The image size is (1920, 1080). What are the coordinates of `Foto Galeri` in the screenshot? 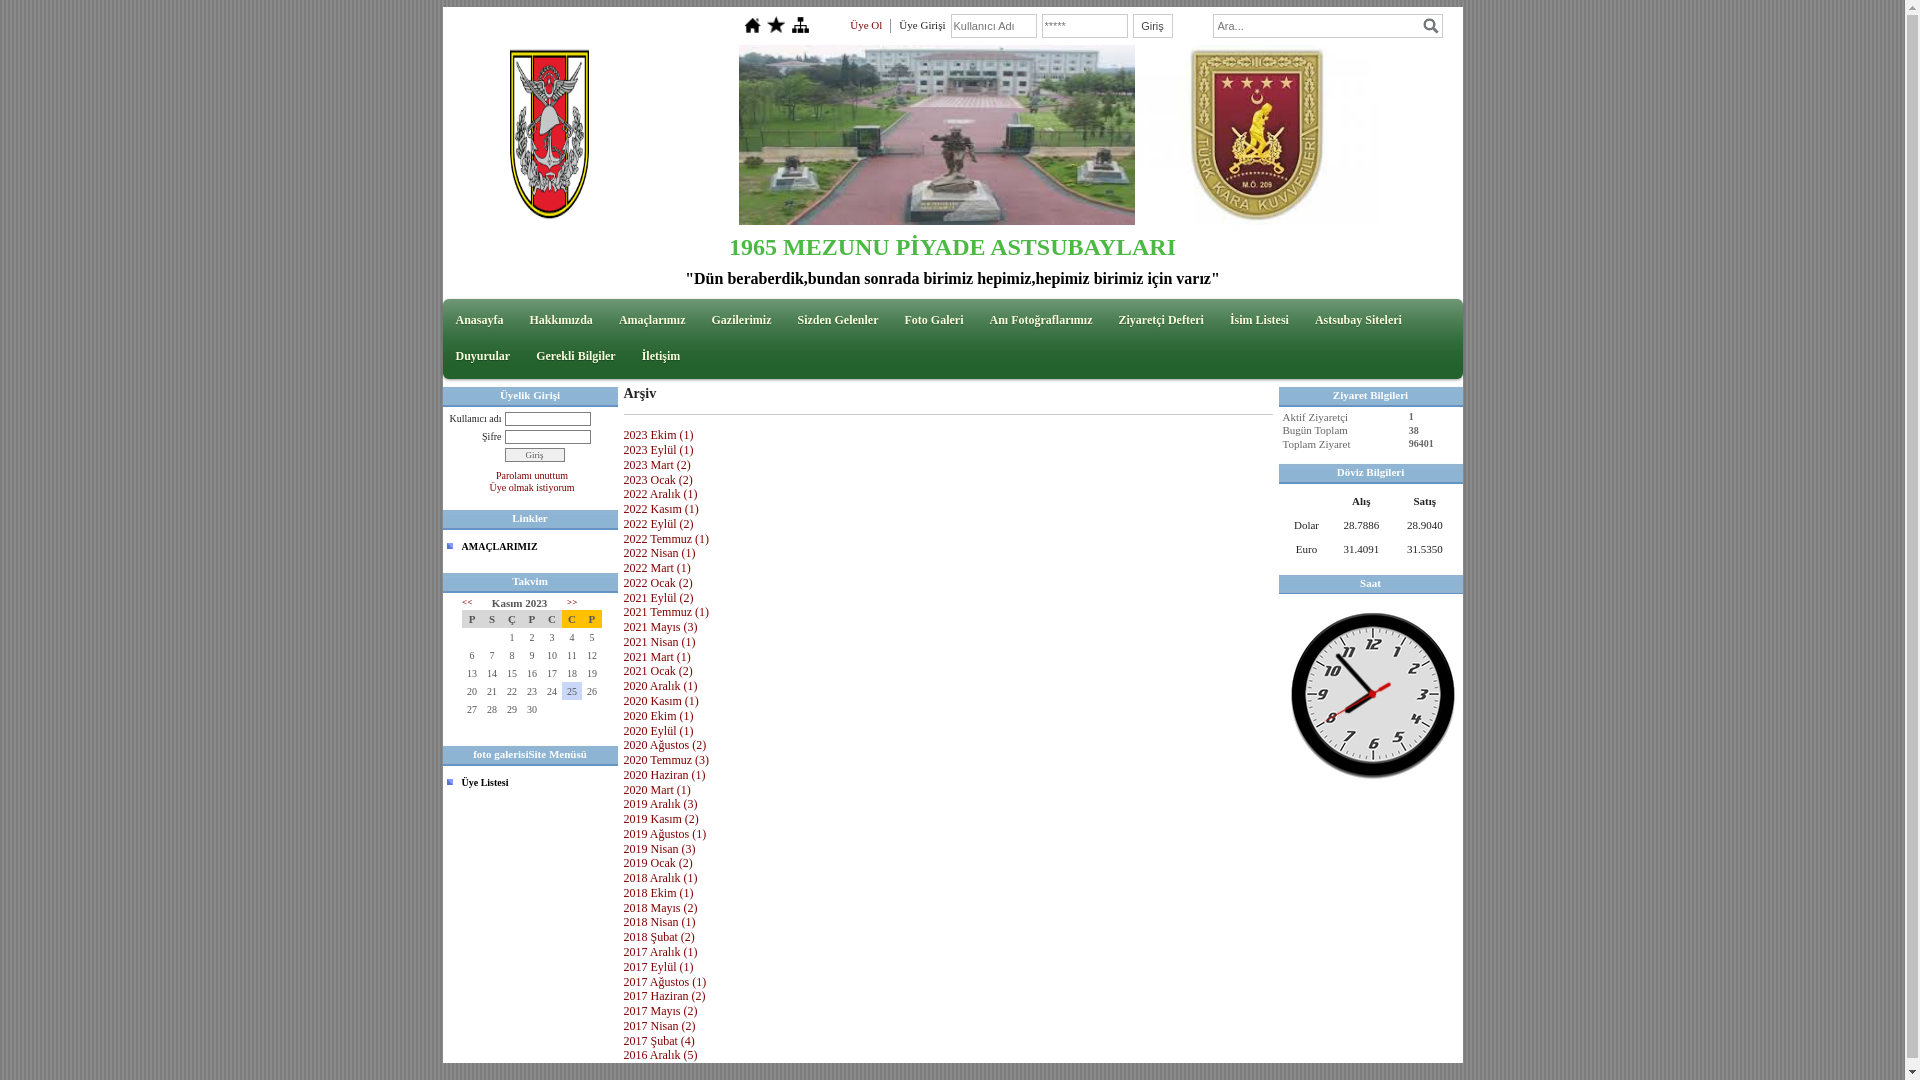 It's located at (934, 320).